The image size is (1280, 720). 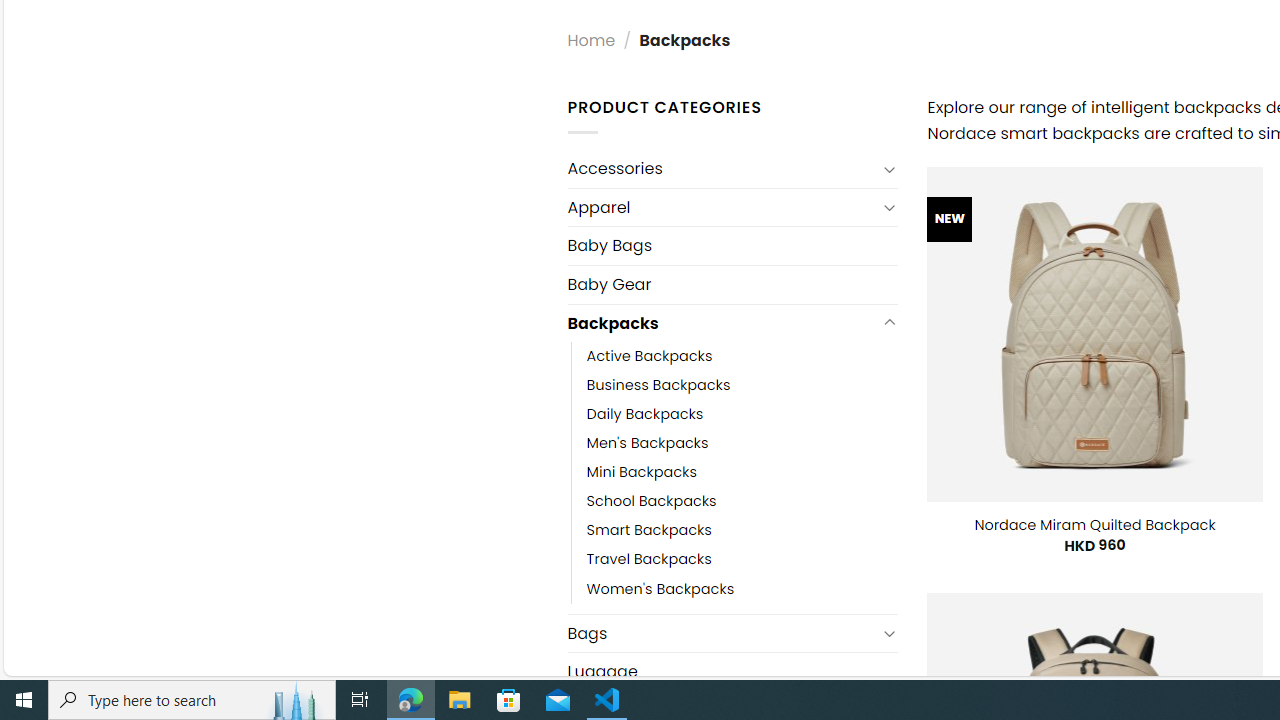 I want to click on Women's Backpacks, so click(x=742, y=588).